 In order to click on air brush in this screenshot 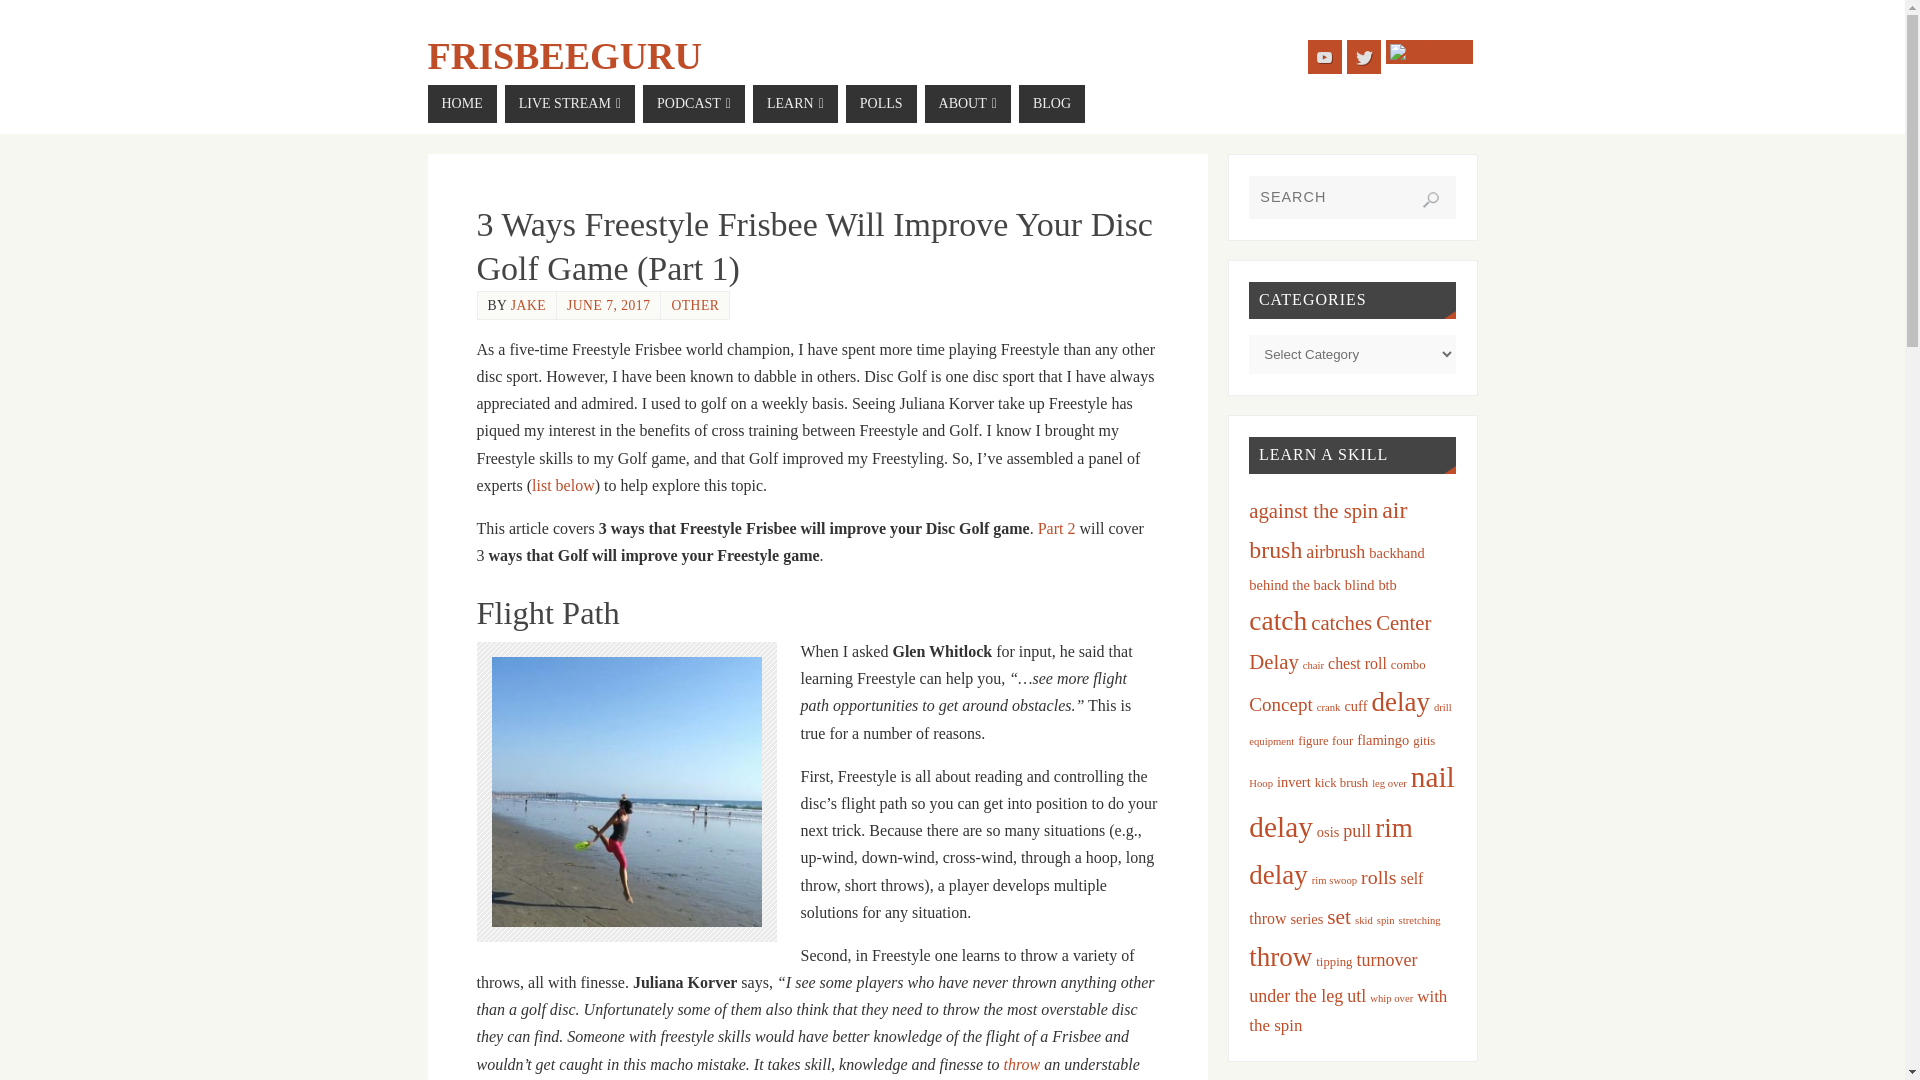, I will do `click(1328, 530)`.